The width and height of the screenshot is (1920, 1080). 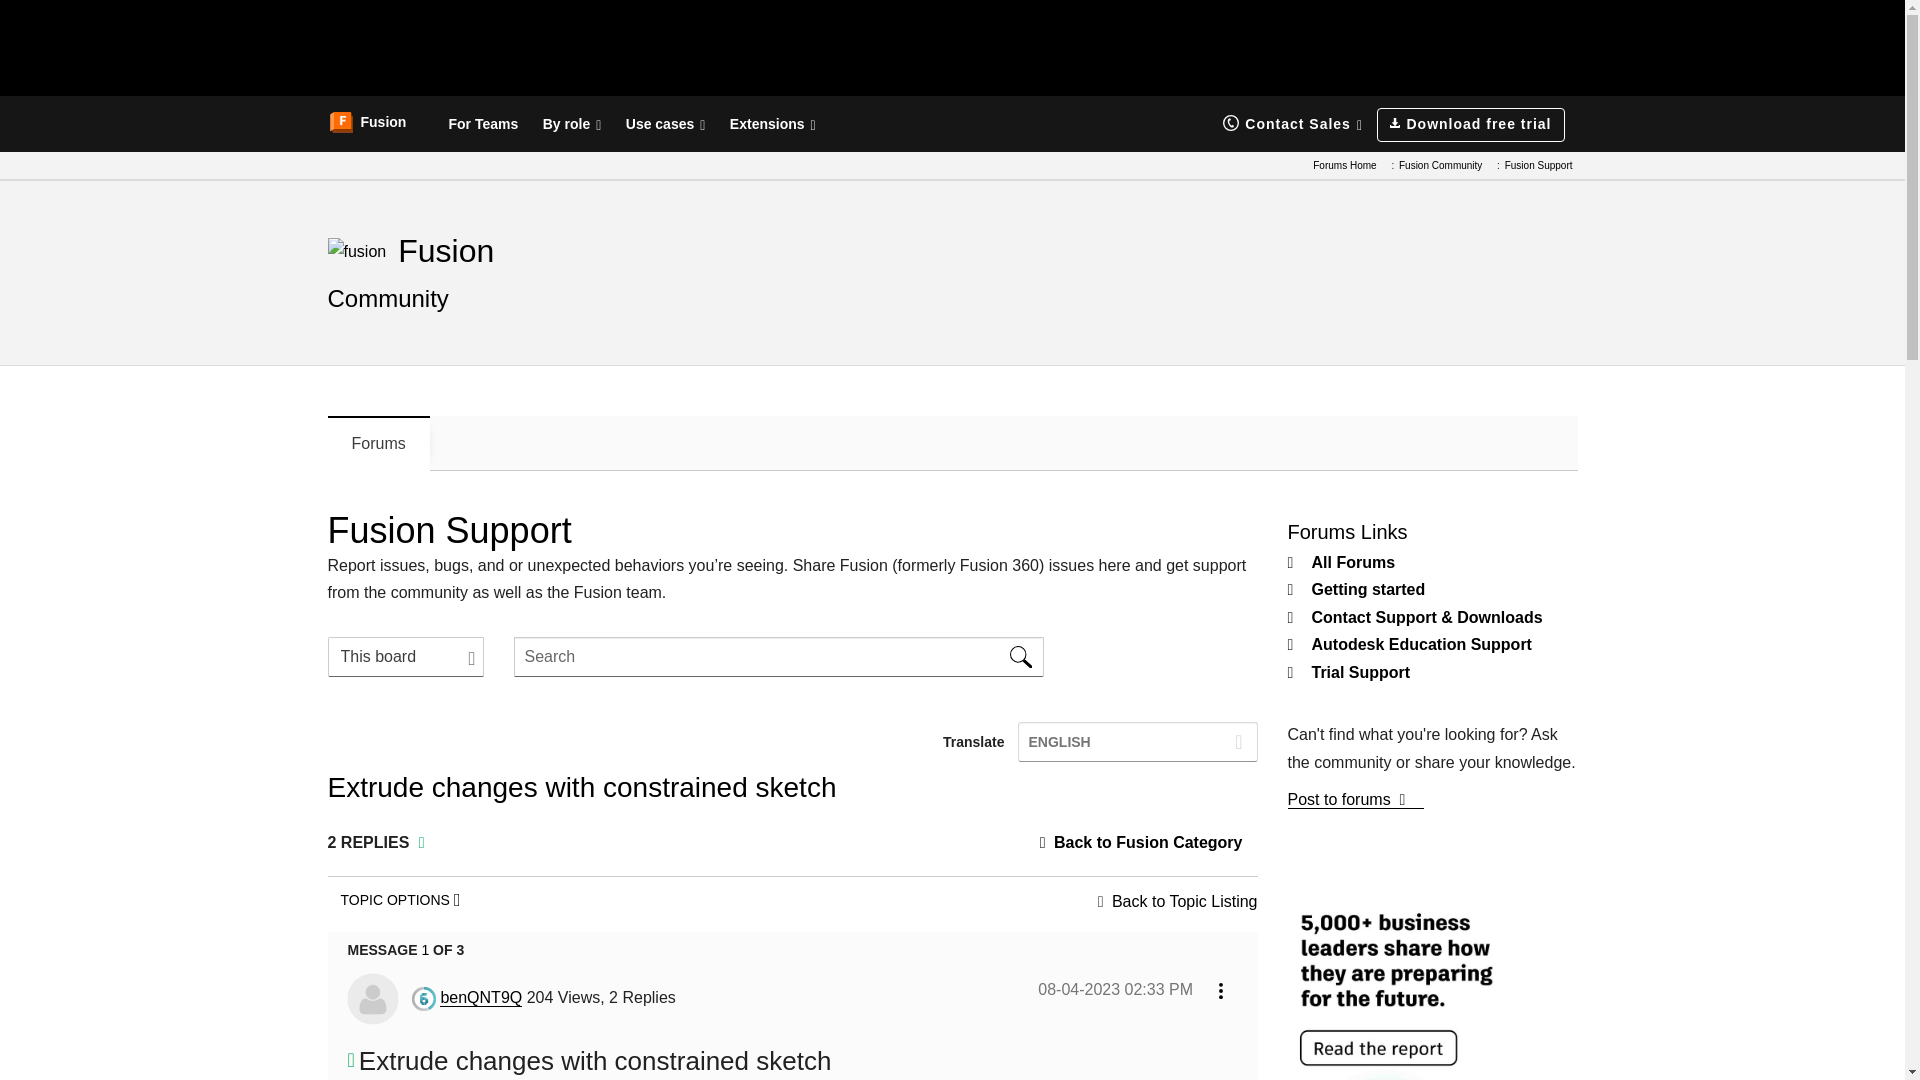 I want to click on For Teams, so click(x=482, y=124).